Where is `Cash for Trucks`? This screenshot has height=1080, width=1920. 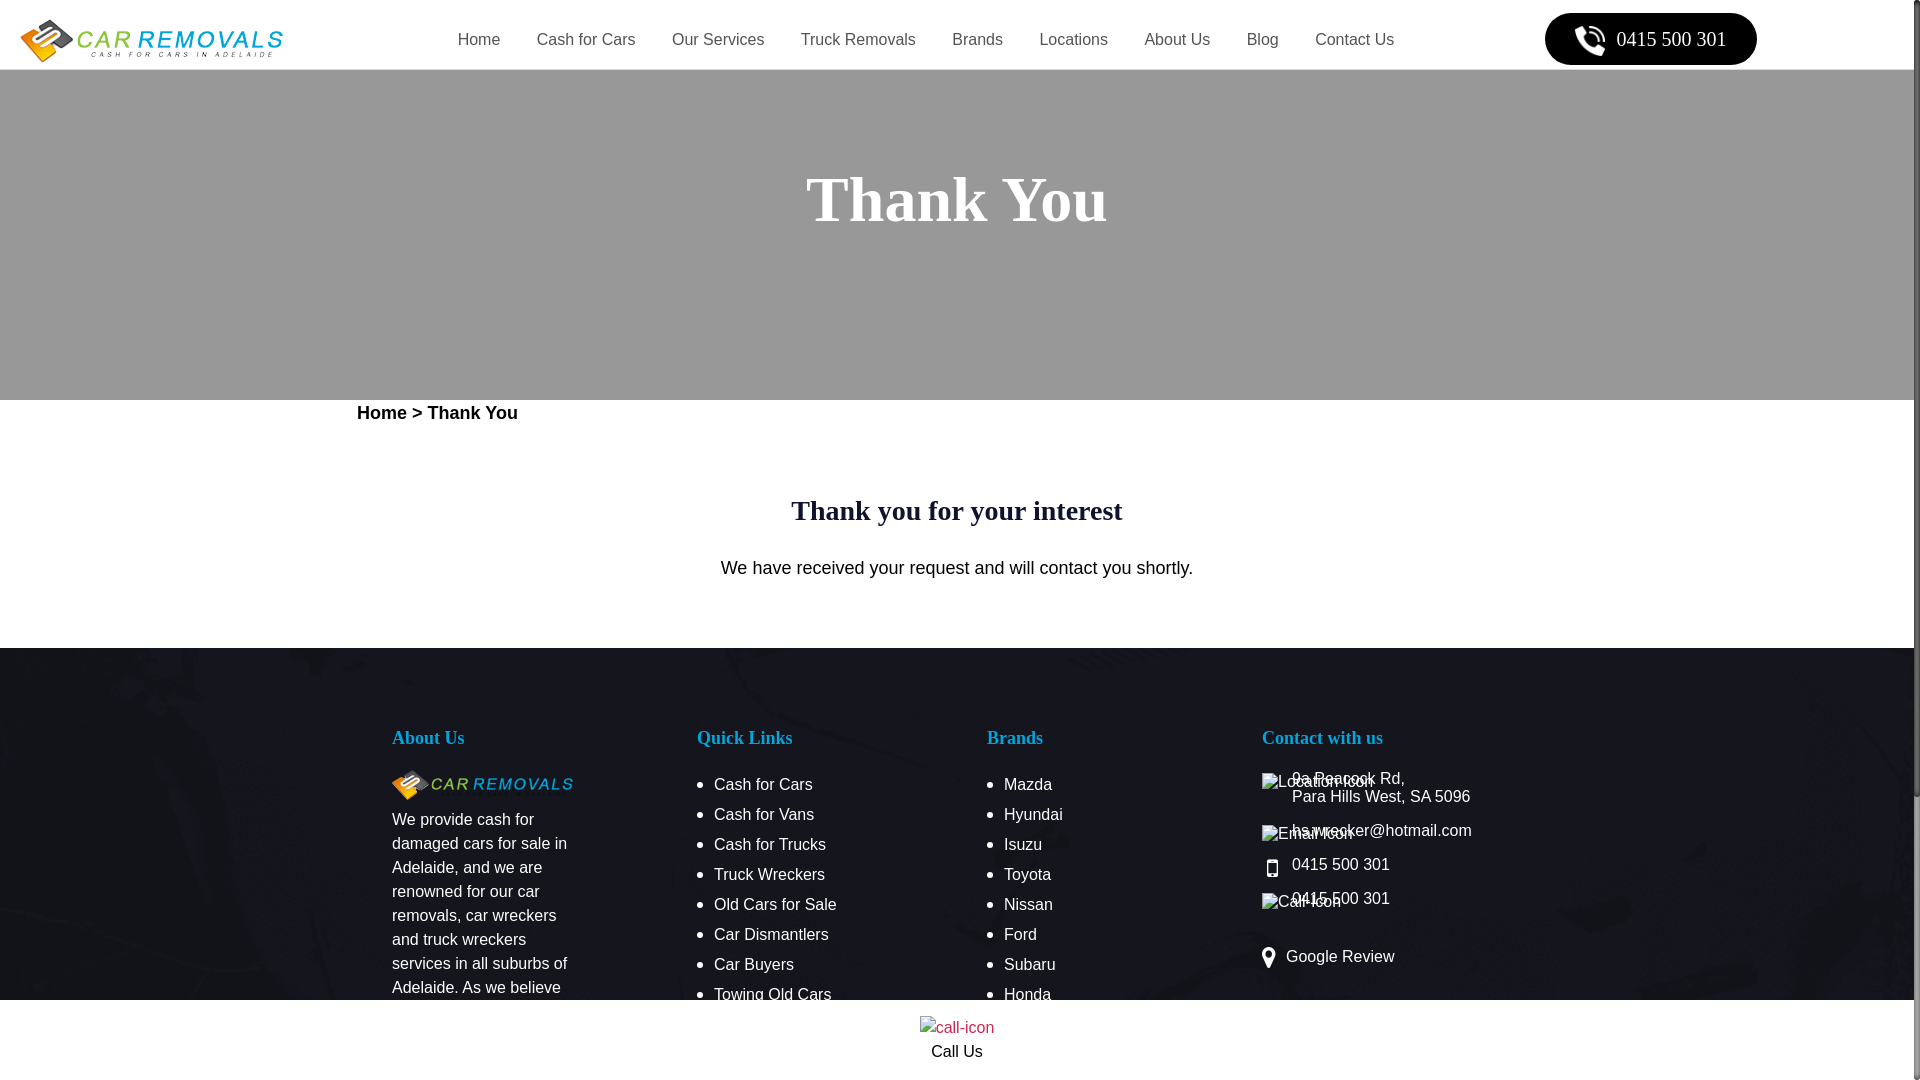
Cash for Trucks is located at coordinates (770, 844).